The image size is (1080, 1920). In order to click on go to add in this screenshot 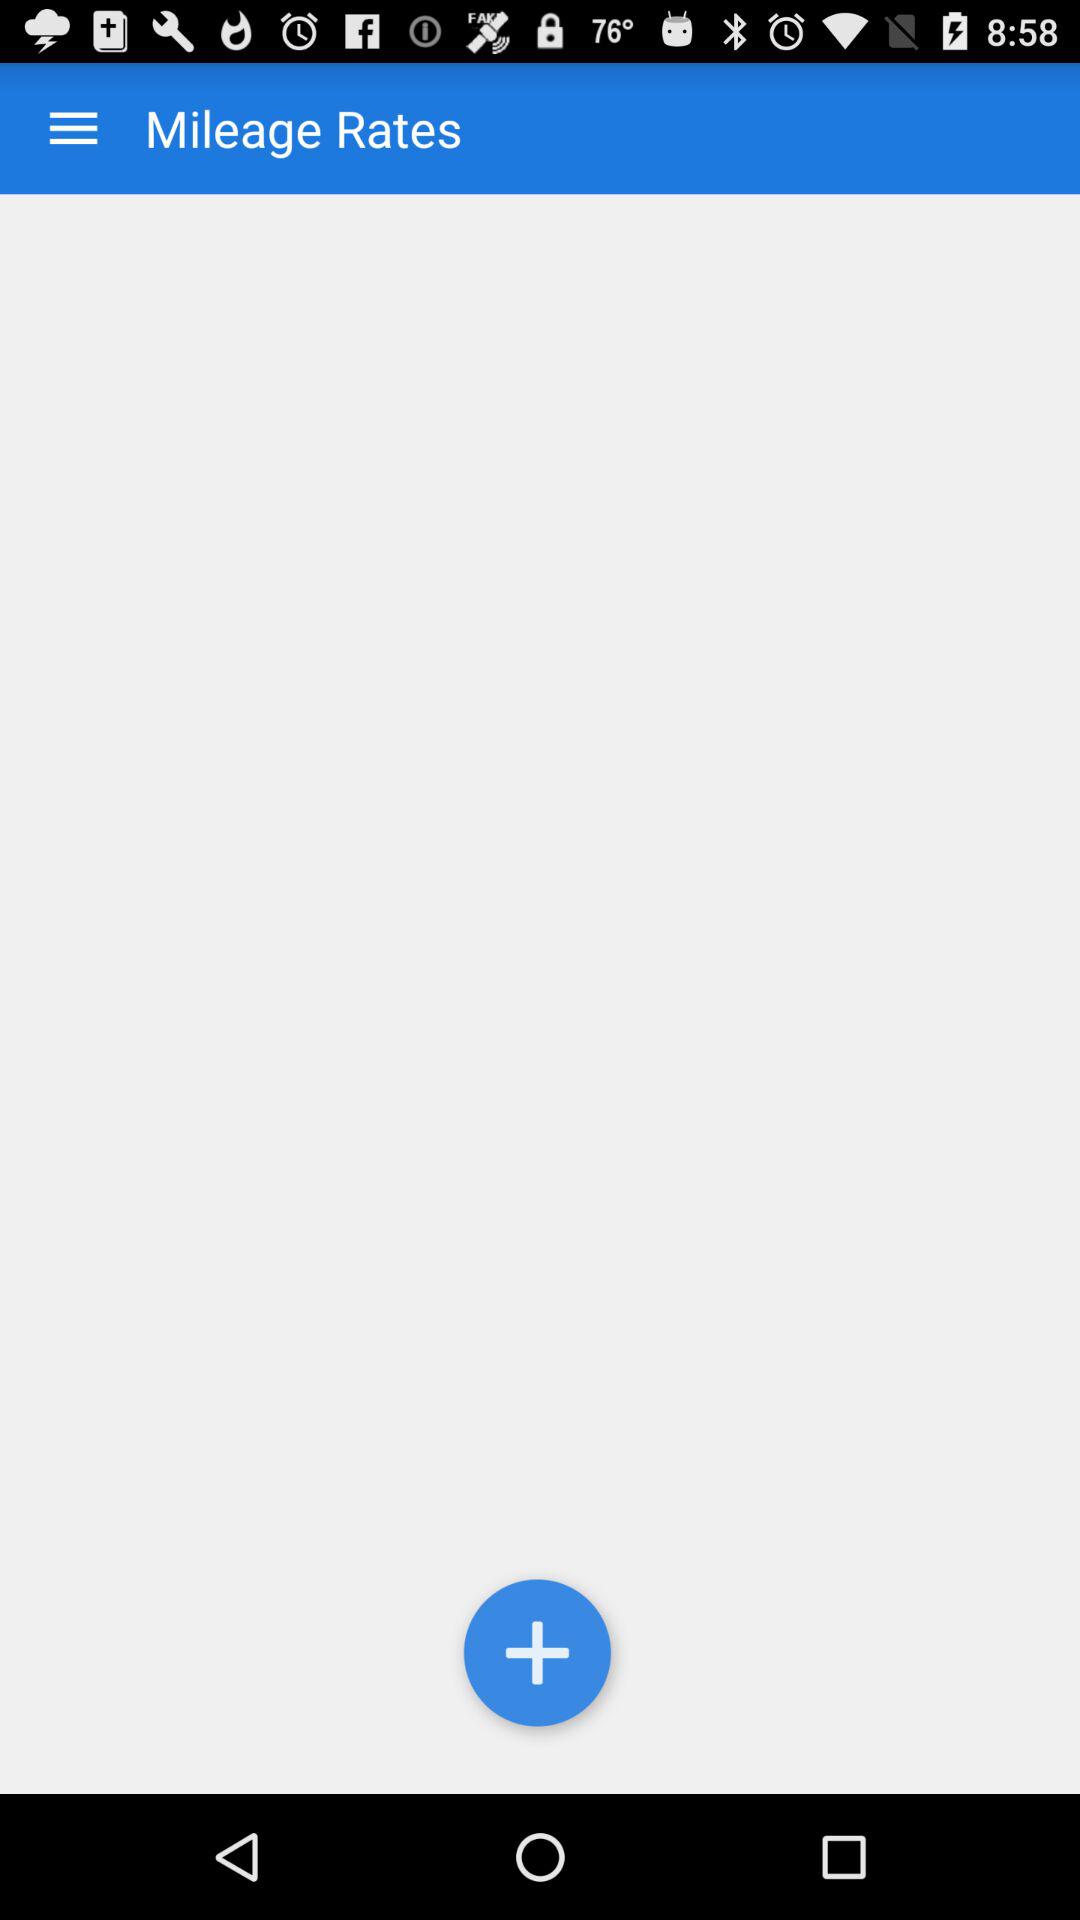, I will do `click(540, 1658)`.